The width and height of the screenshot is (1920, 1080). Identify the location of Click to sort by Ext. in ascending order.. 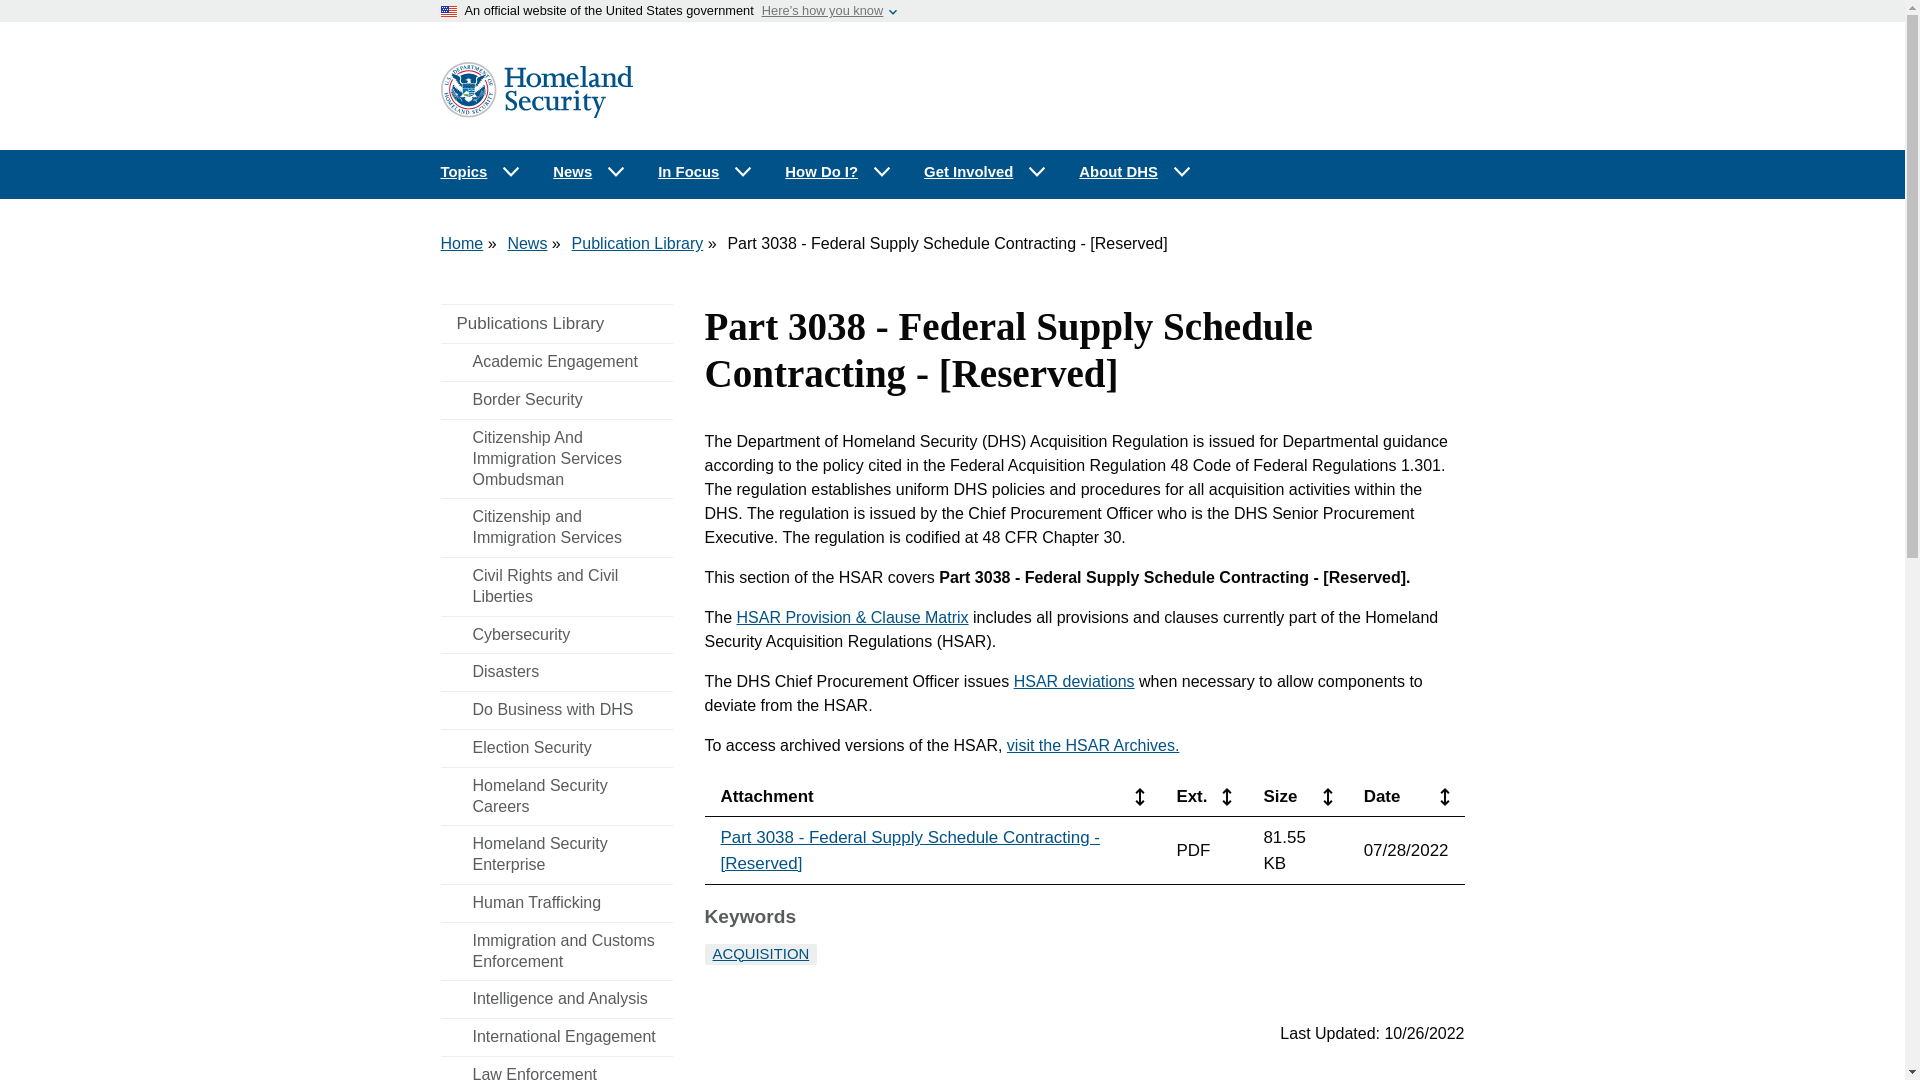
(1226, 796).